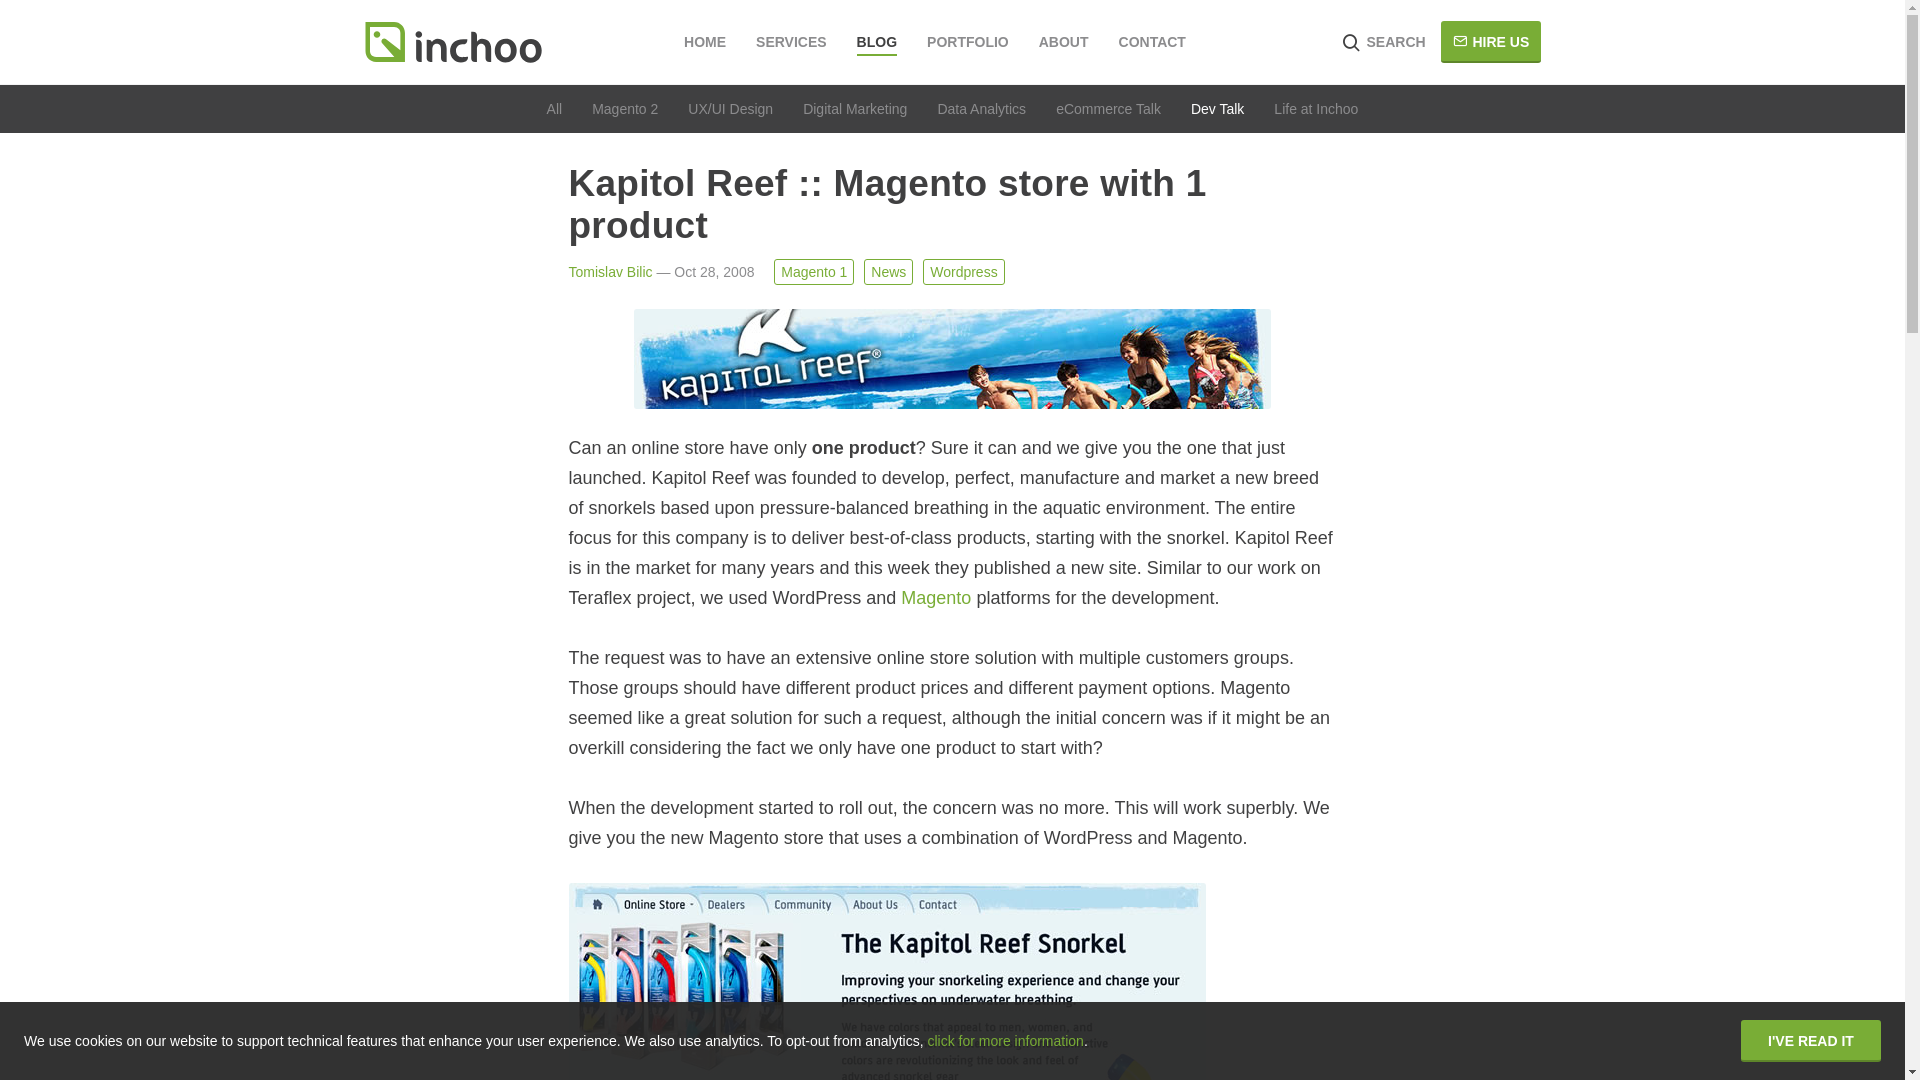 This screenshot has width=1920, height=1080. I want to click on eCommerce Talk, so click(1108, 108).